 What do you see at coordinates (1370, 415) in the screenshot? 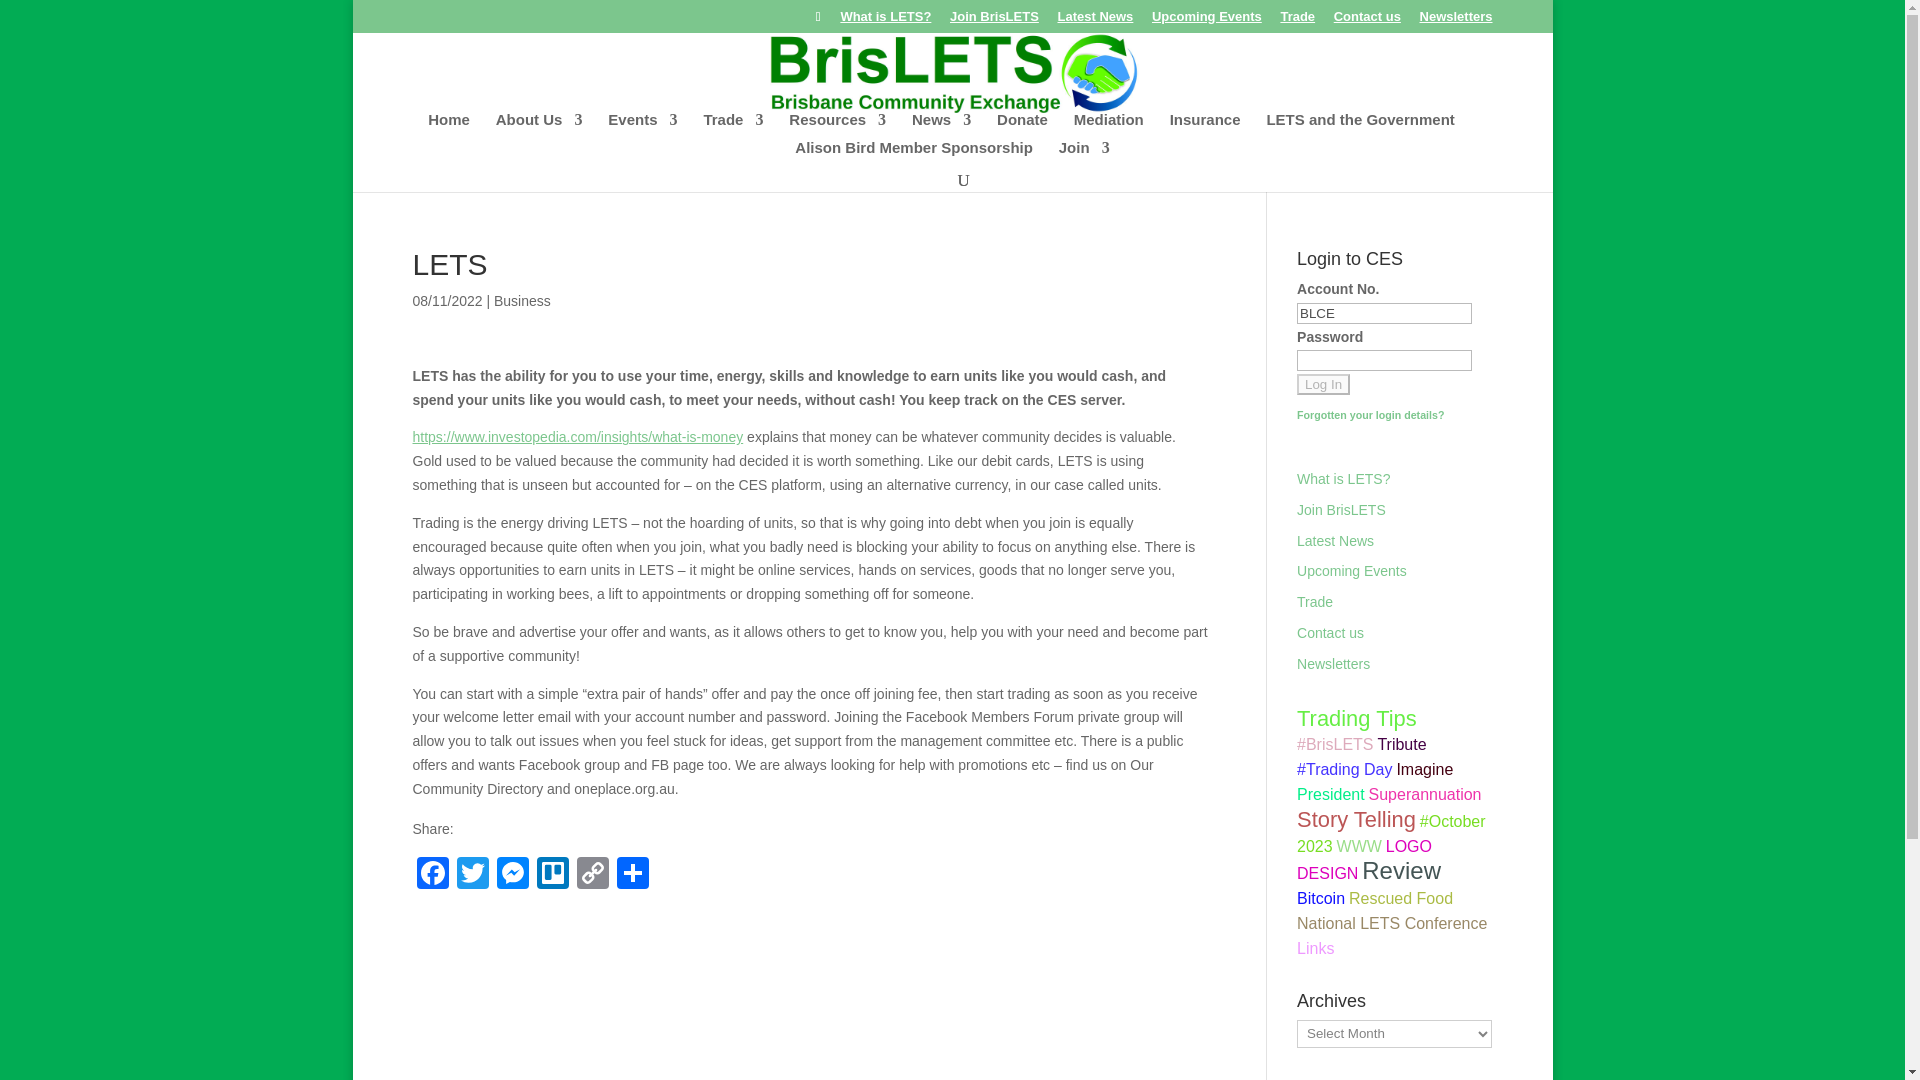
I see `Click here to retrieve your login details` at bounding box center [1370, 415].